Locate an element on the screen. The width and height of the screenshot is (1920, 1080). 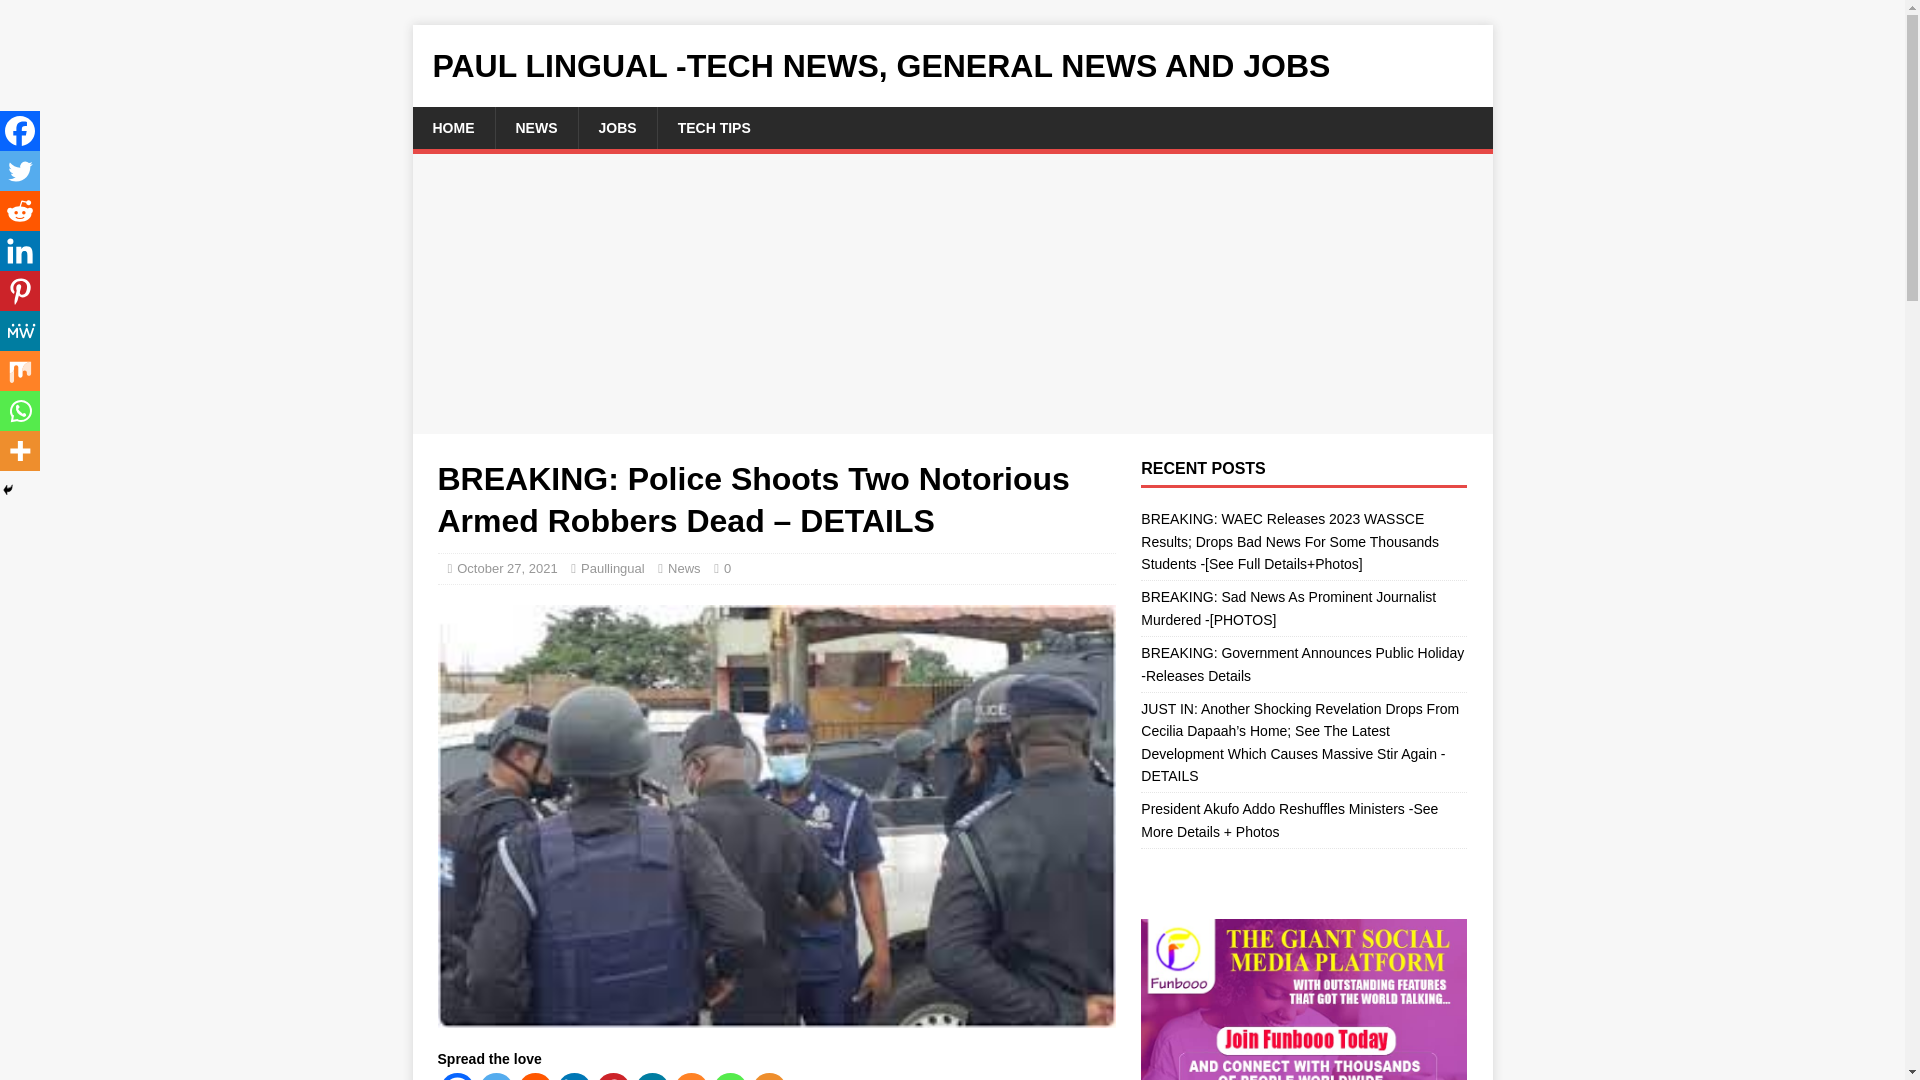
JOBS is located at coordinates (616, 128).